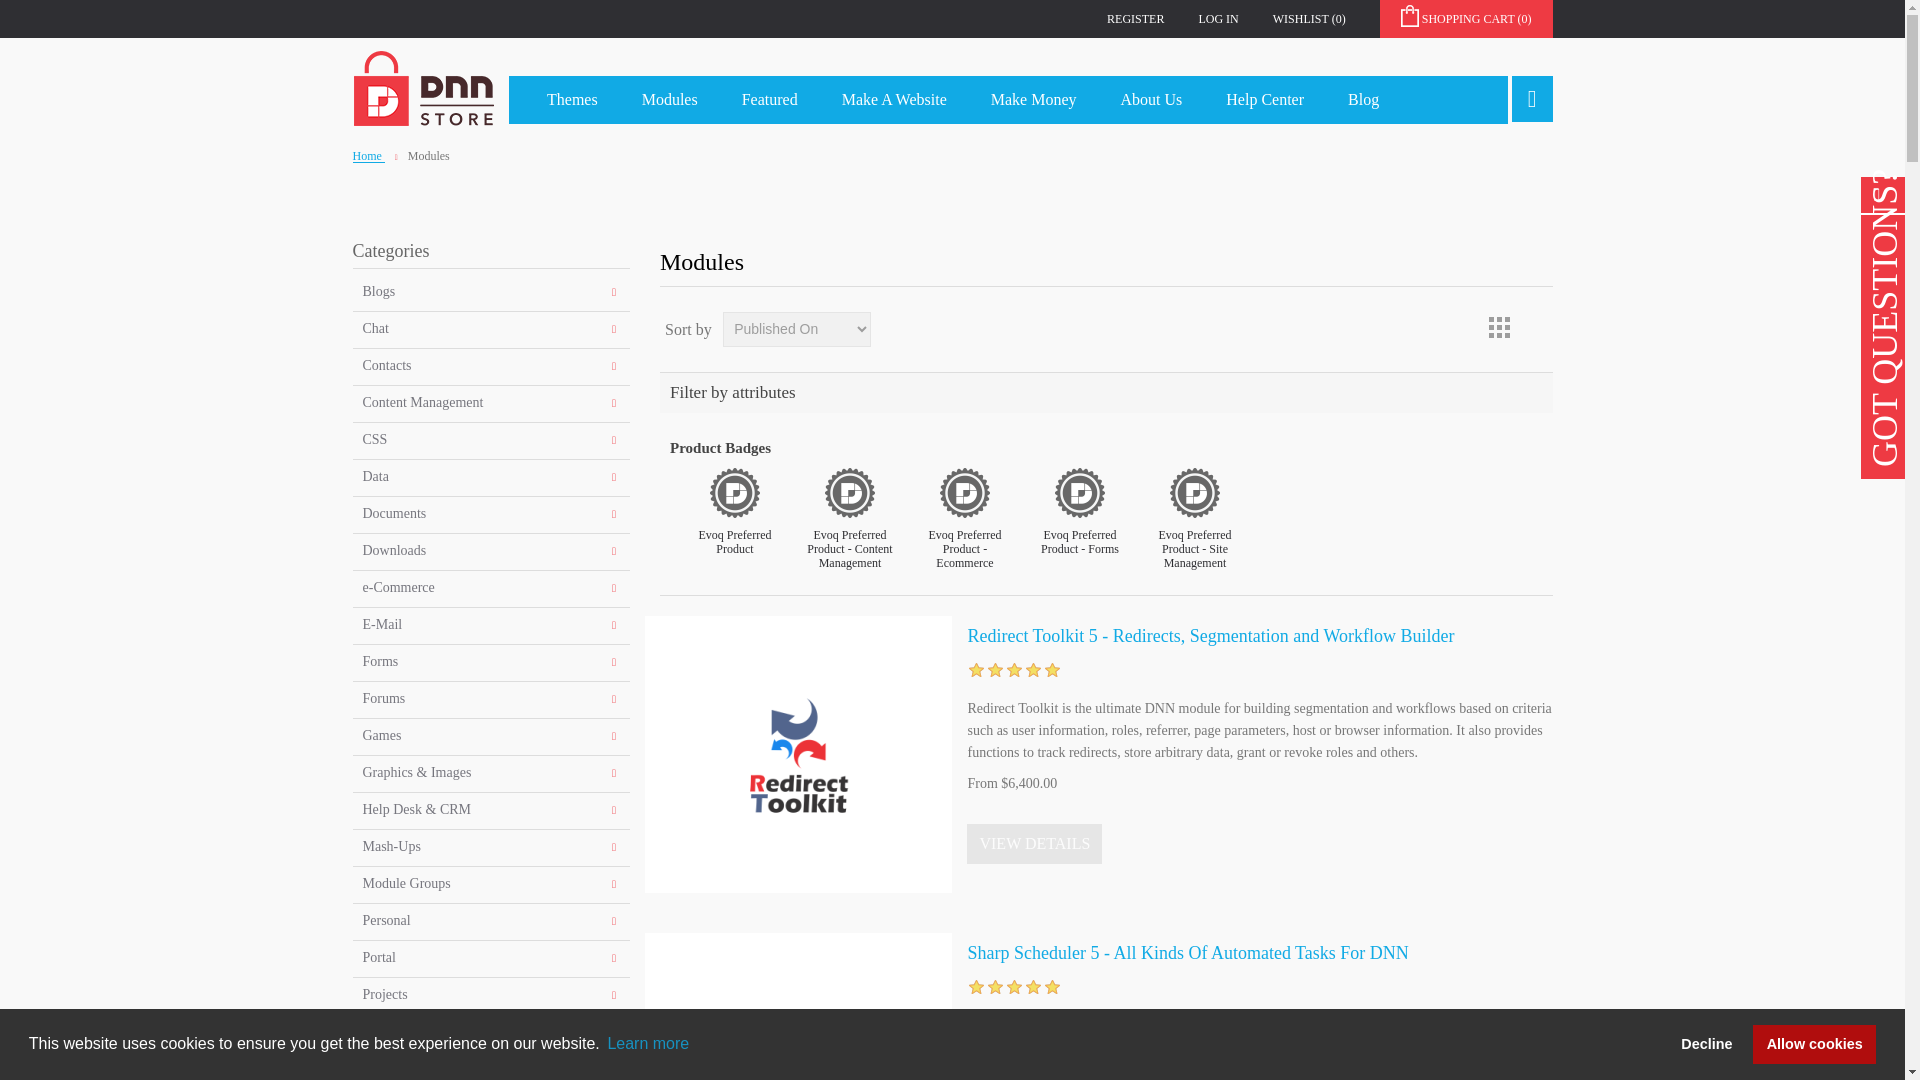  Describe the element at coordinates (648, 1044) in the screenshot. I see `Learn more` at that location.